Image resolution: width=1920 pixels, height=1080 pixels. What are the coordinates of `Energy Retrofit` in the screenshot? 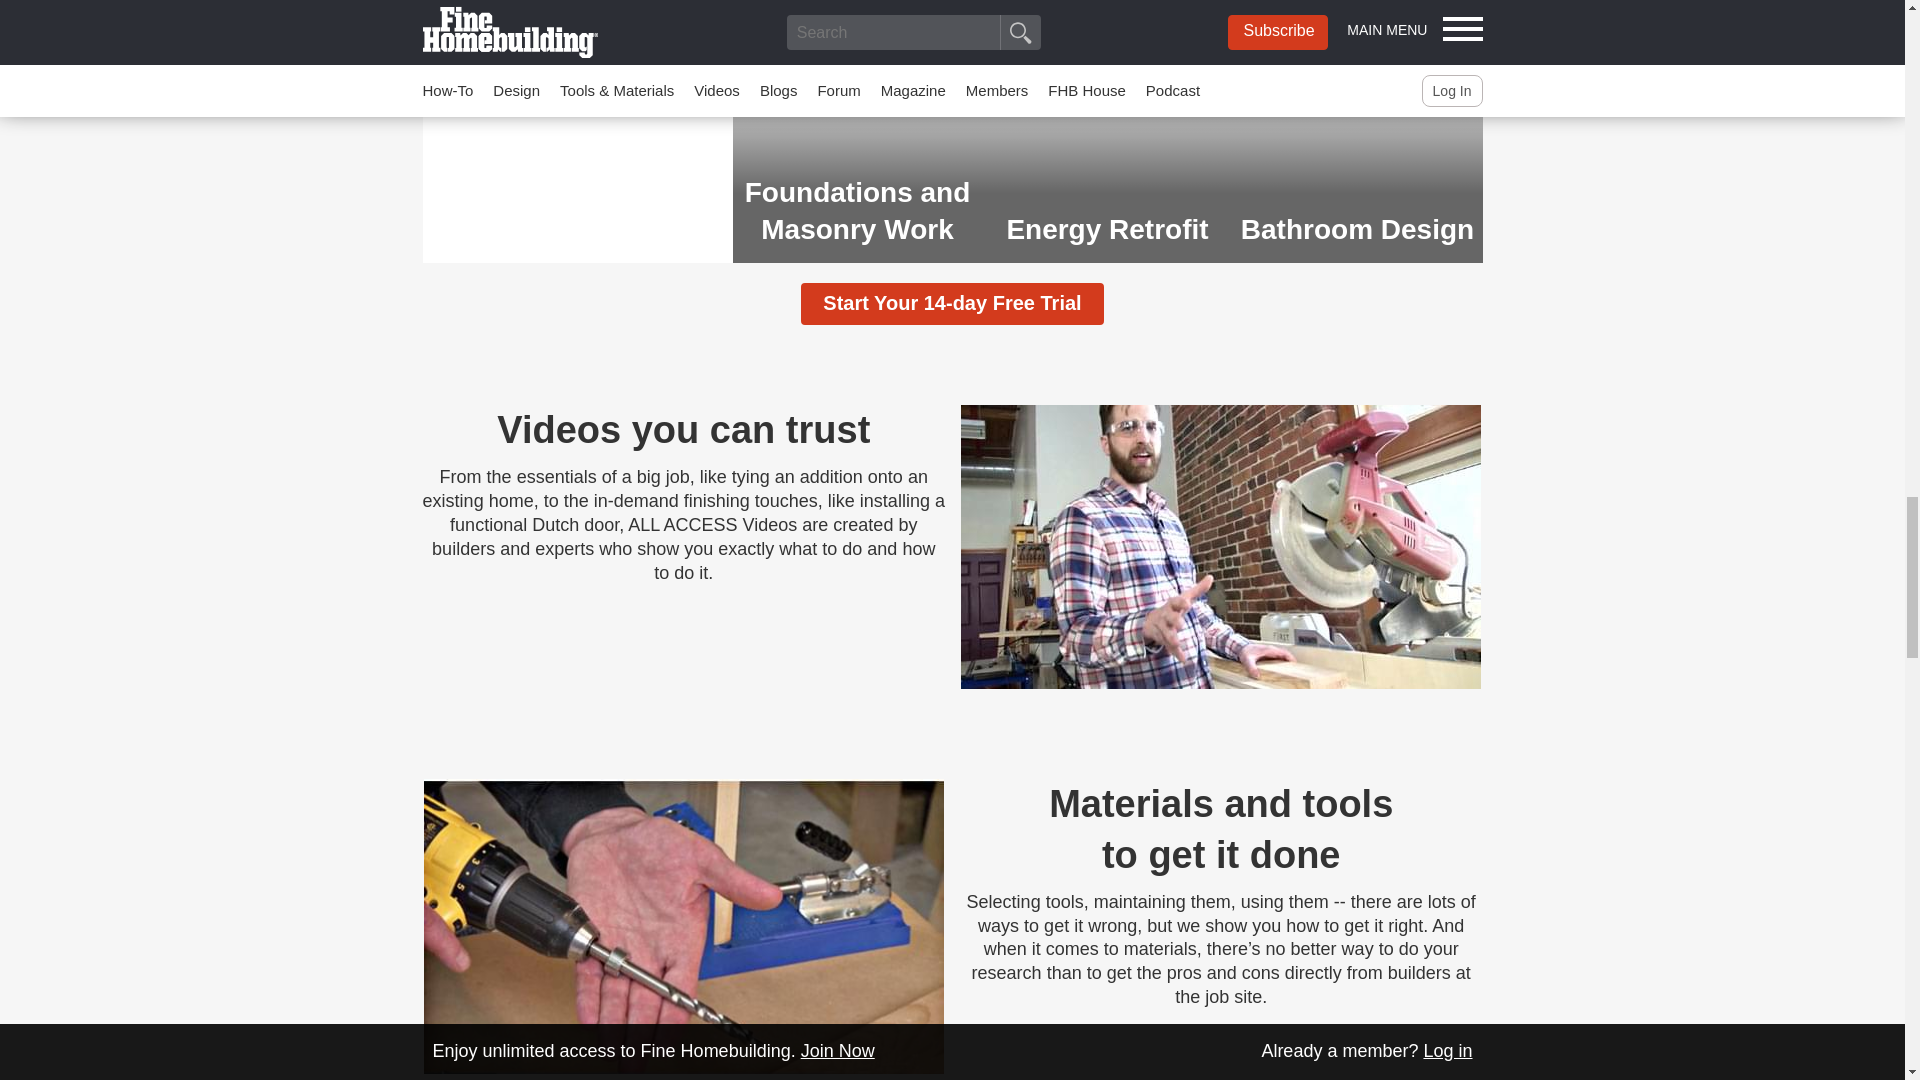 It's located at (1106, 132).